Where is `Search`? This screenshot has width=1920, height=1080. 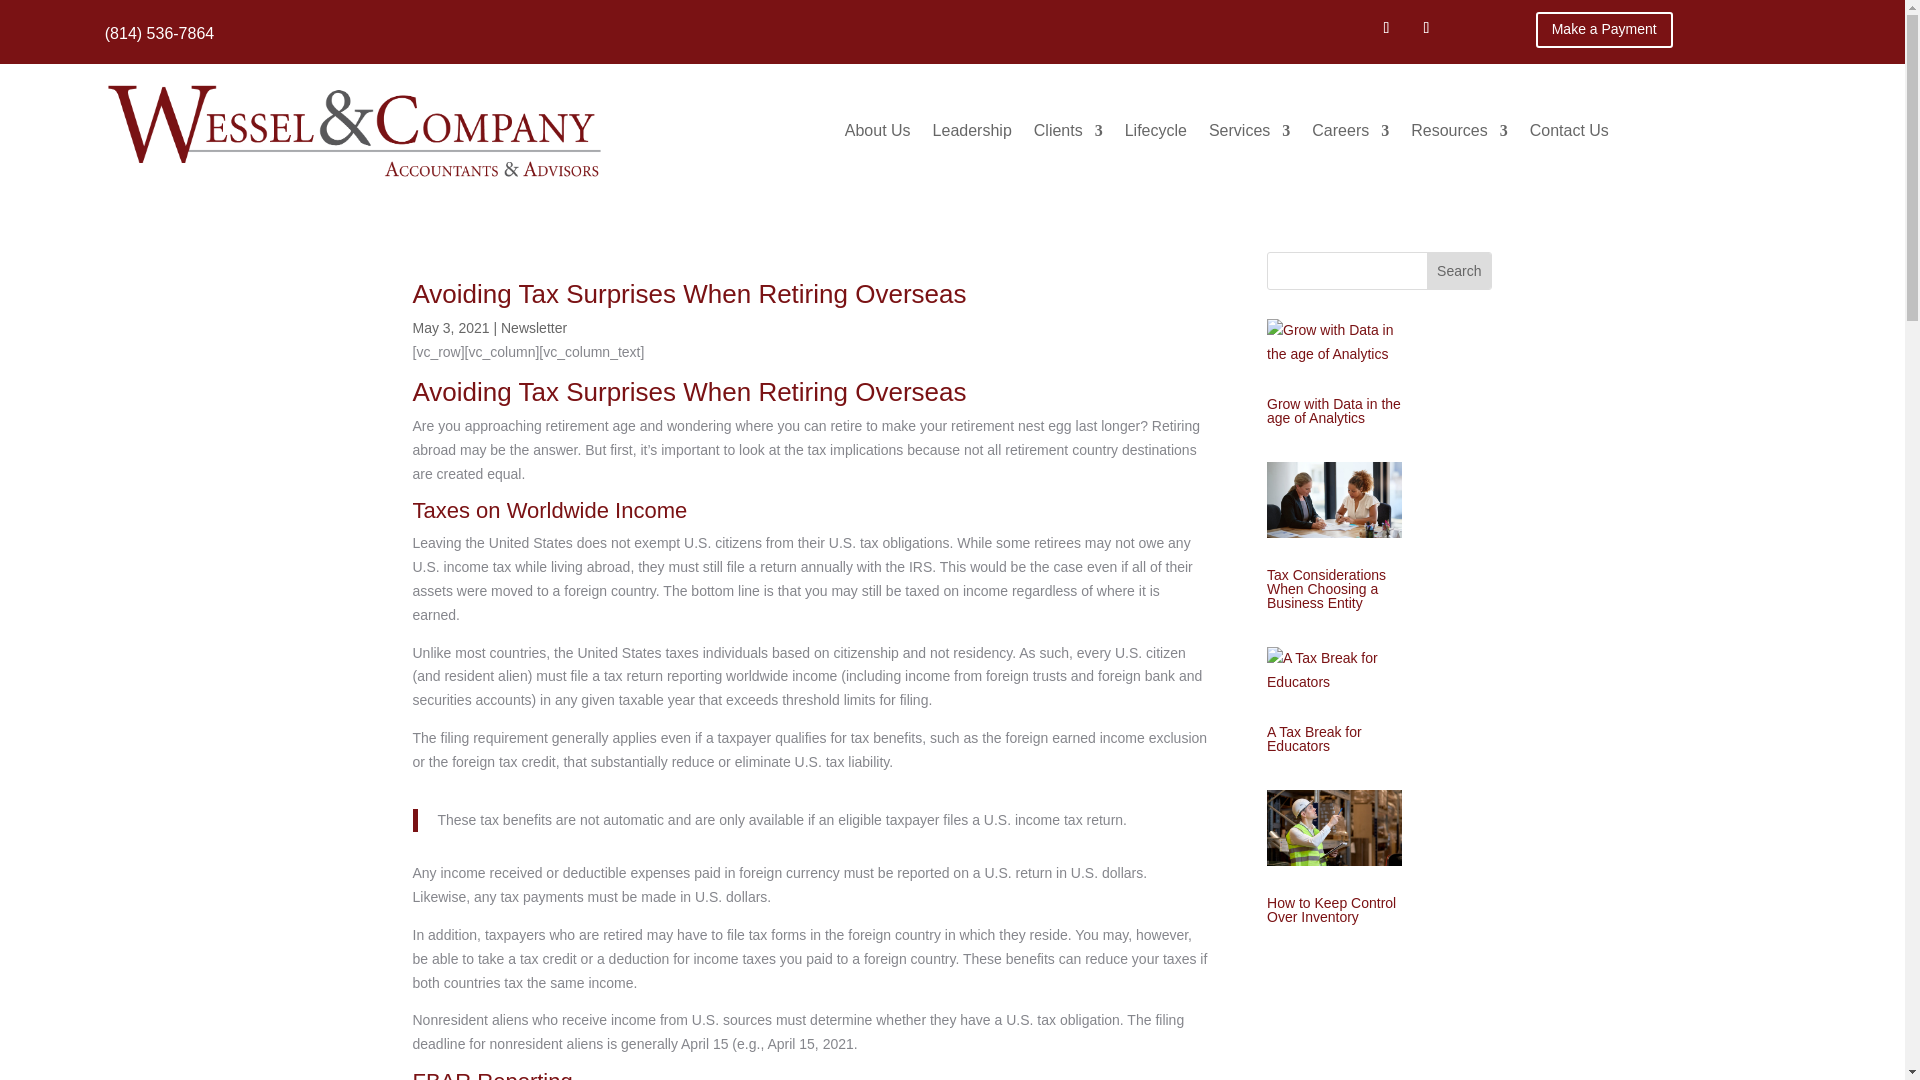 Search is located at coordinates (1458, 270).